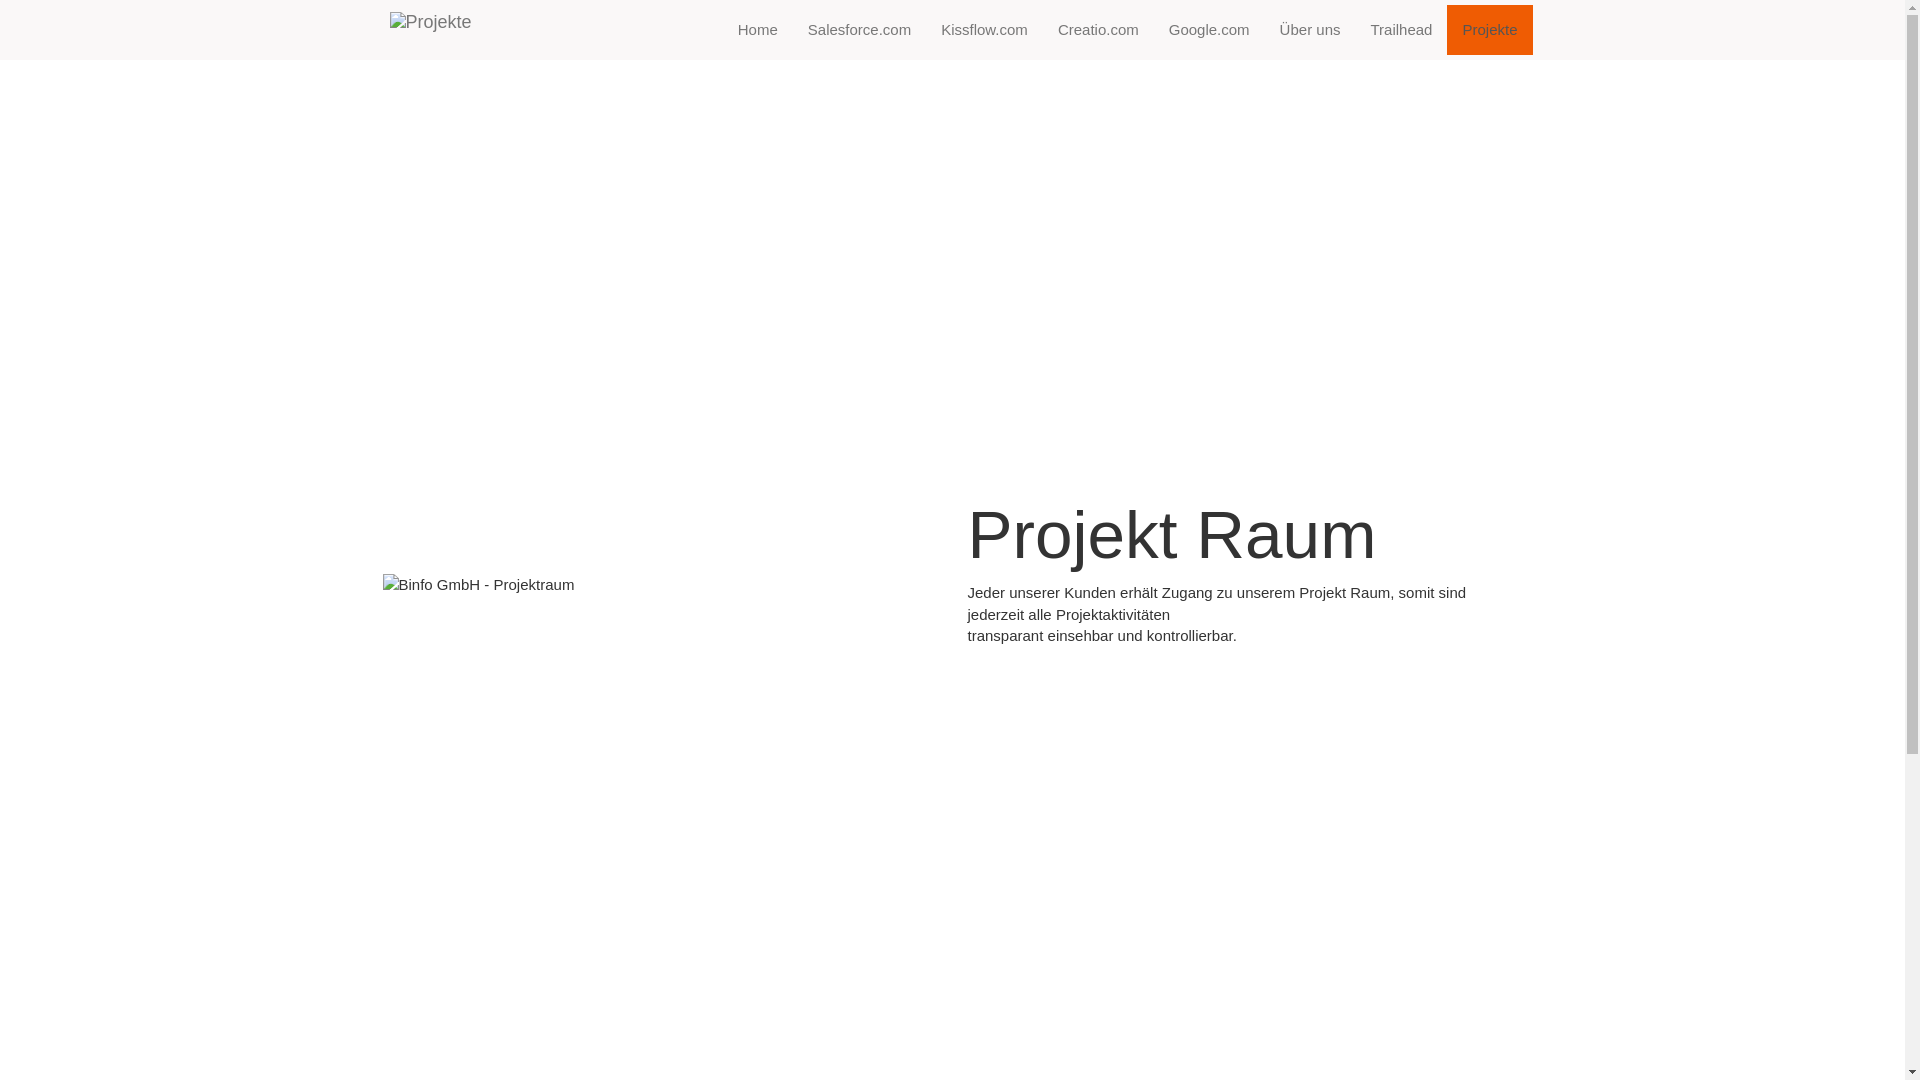 This screenshot has width=1920, height=1080. I want to click on Google.com, so click(1210, 30).